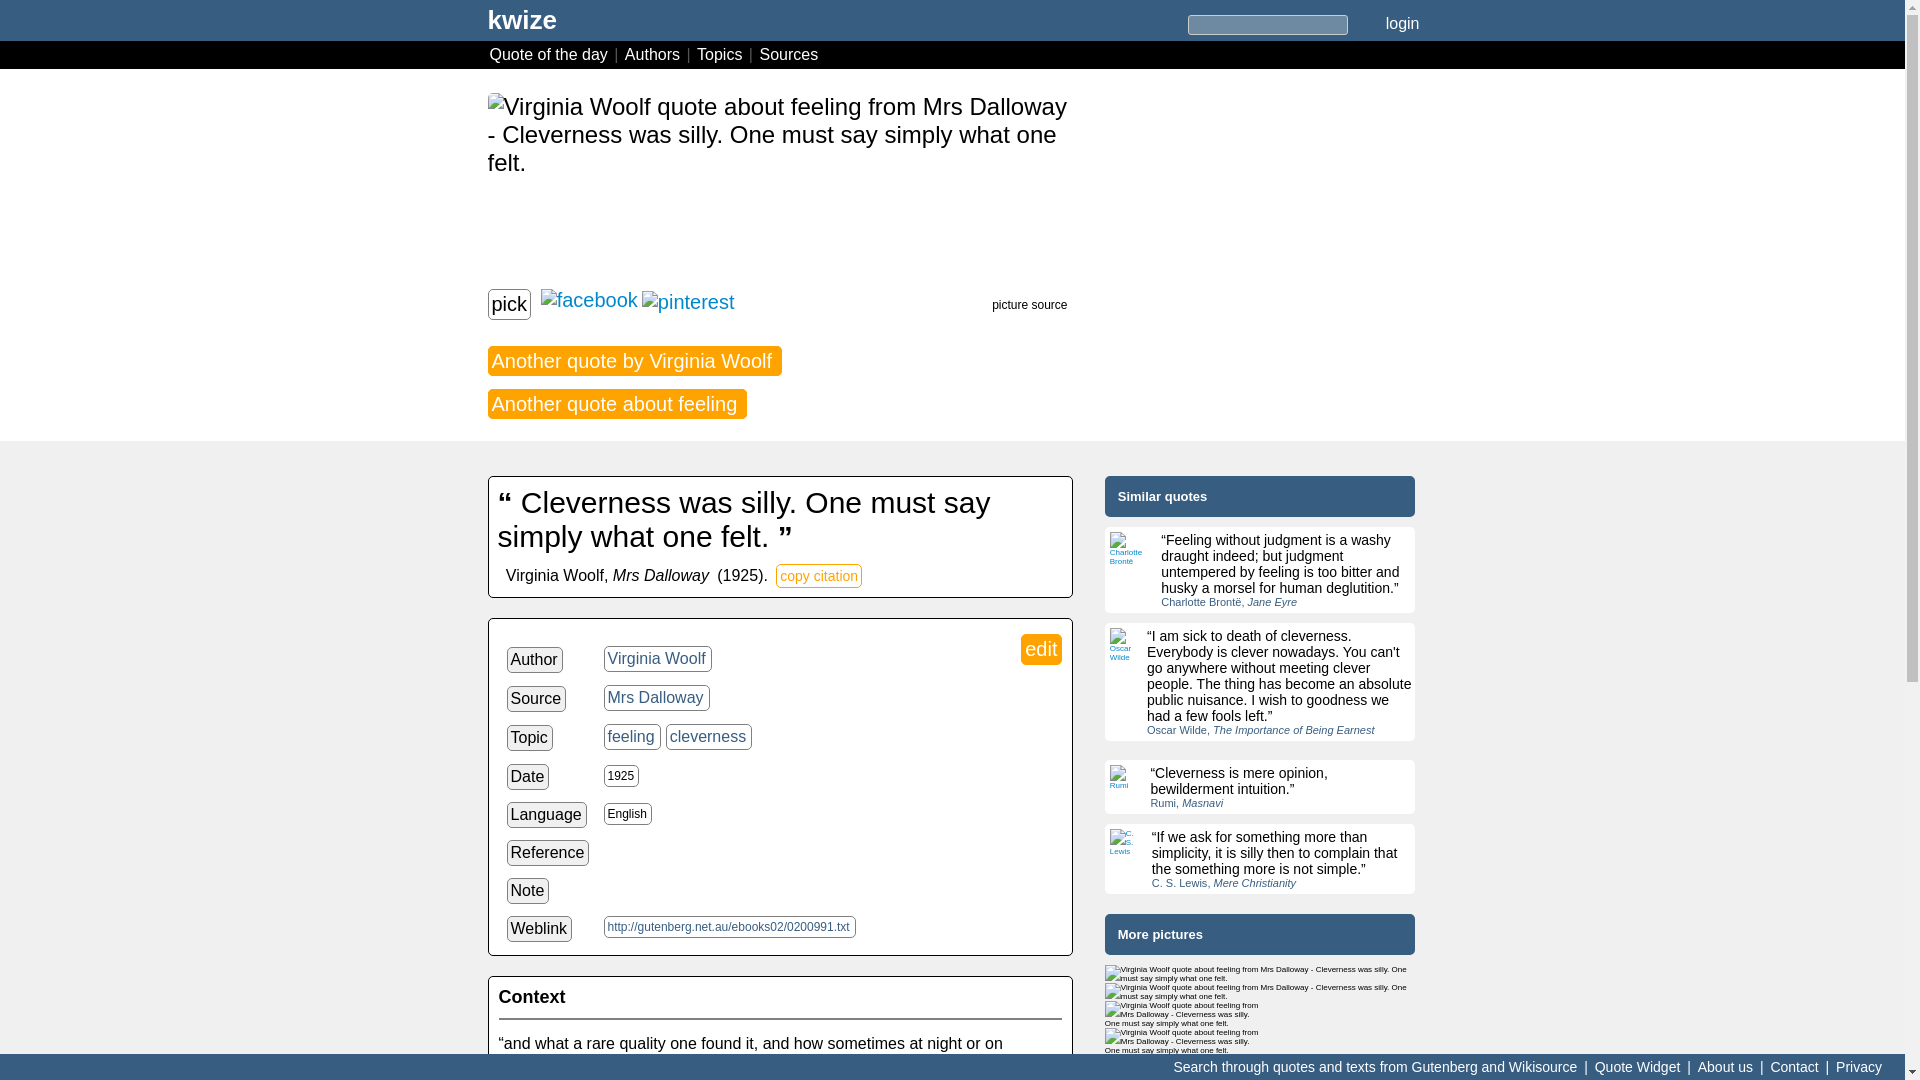 The width and height of the screenshot is (1920, 1080). I want to click on Quote of the day, so click(550, 54).